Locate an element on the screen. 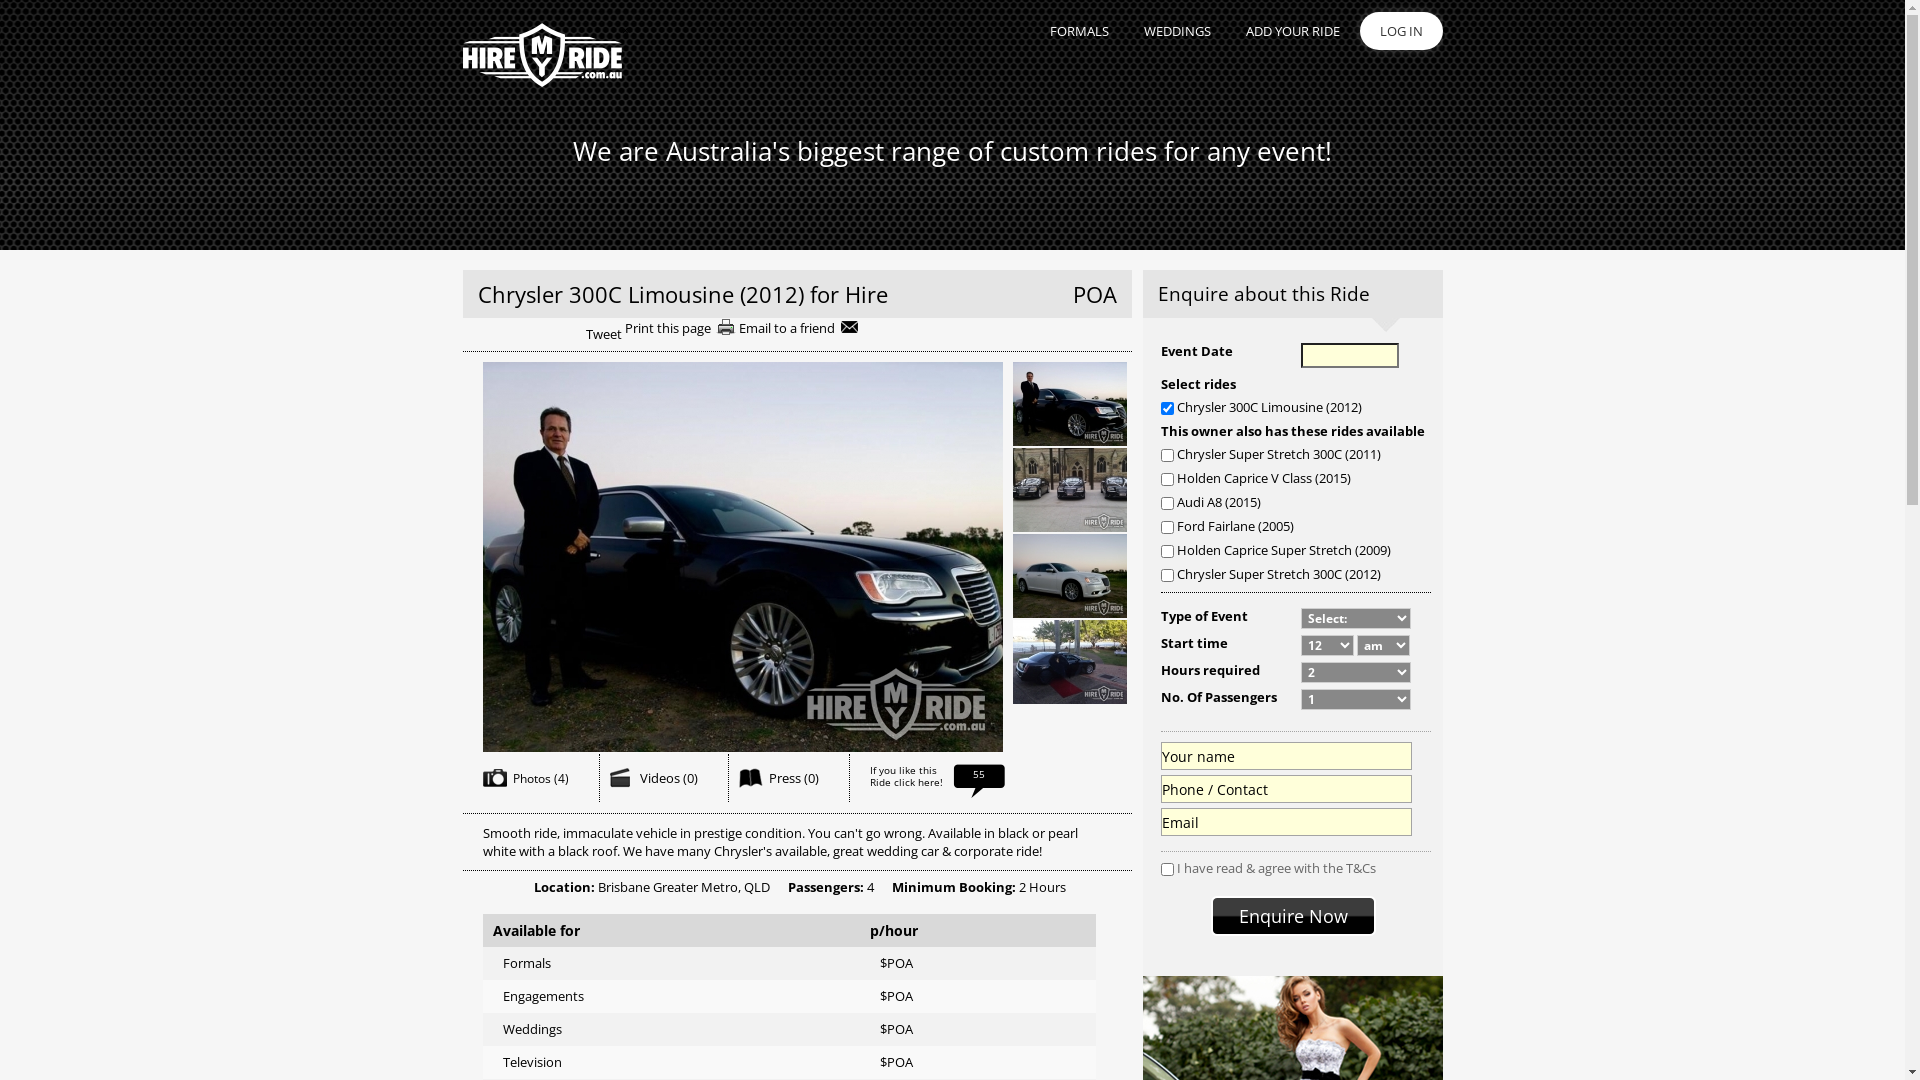  If you like this
Ride click here!
55 is located at coordinates (938, 787).